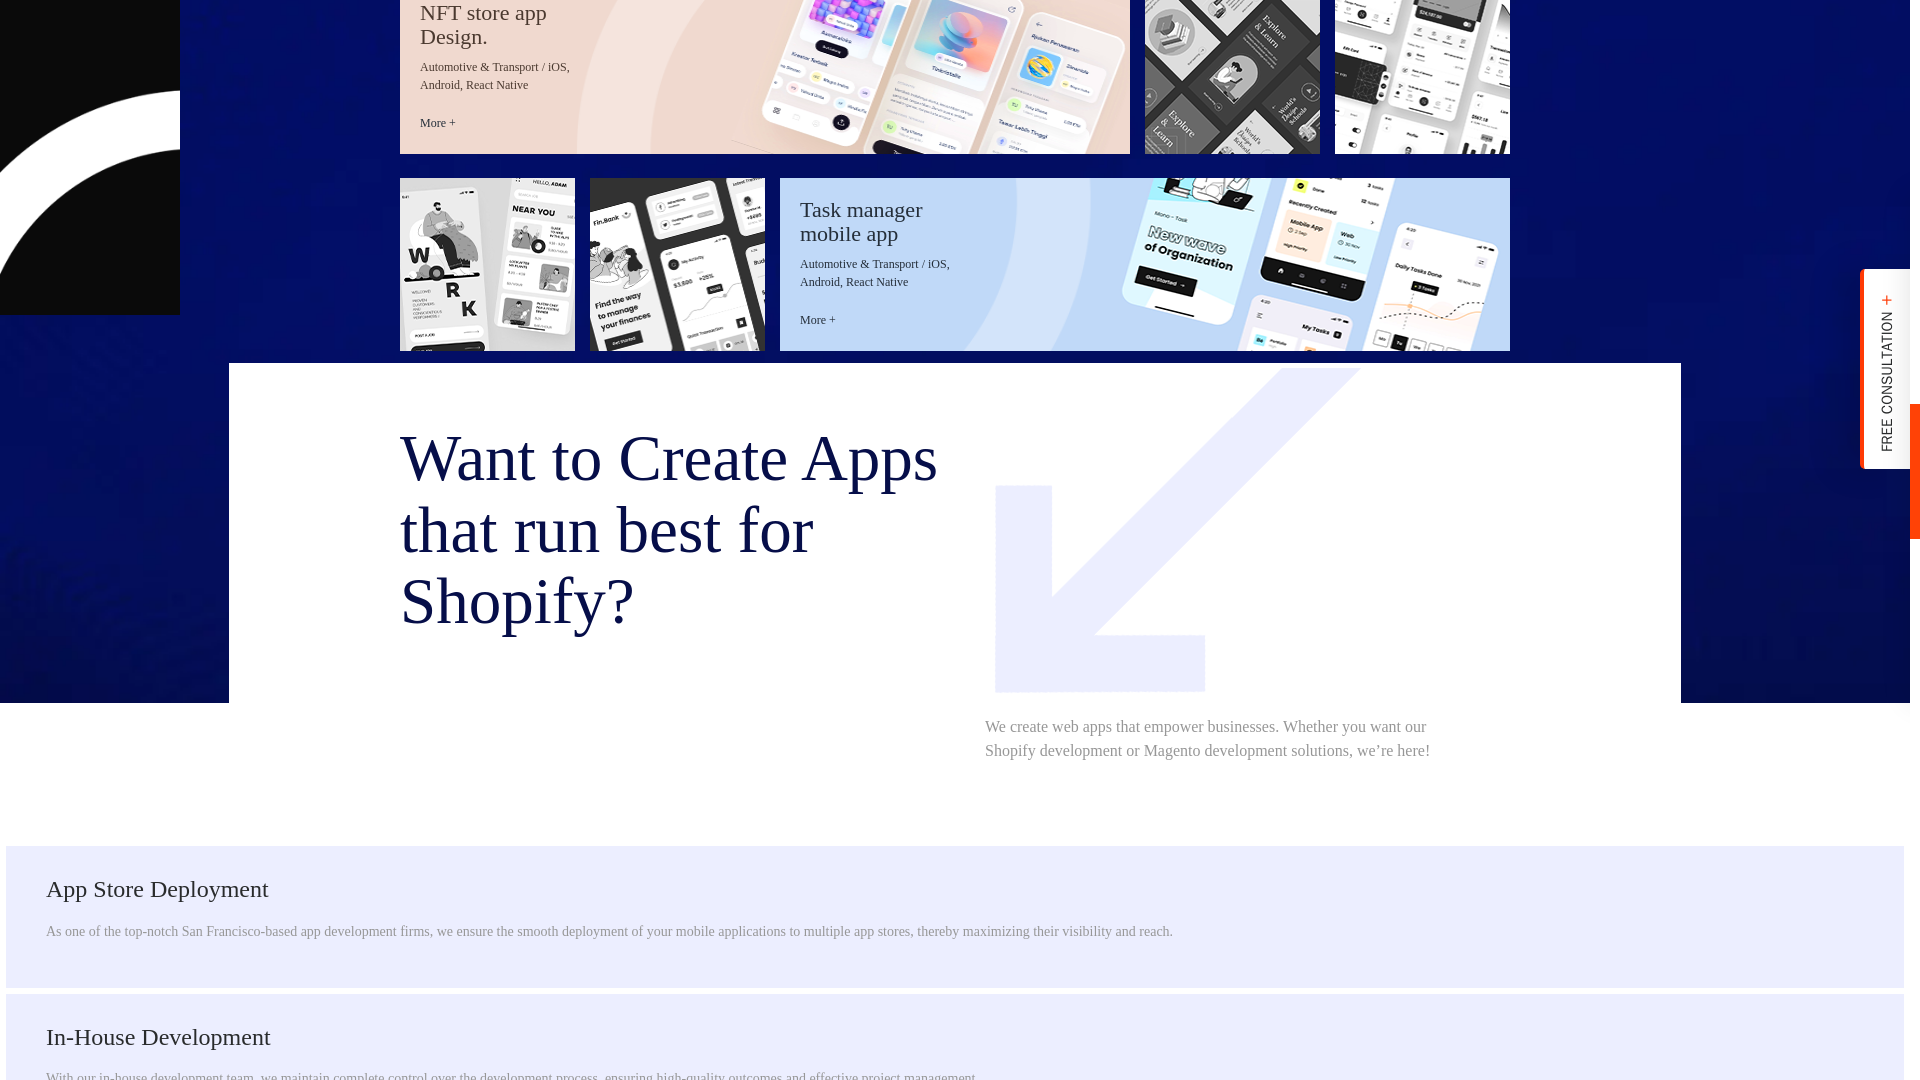 Image resolution: width=1920 pixels, height=1080 pixels. Describe the element at coordinates (1190, 538) in the screenshot. I see `Icon image of arrow for navigation and user interface design` at that location.